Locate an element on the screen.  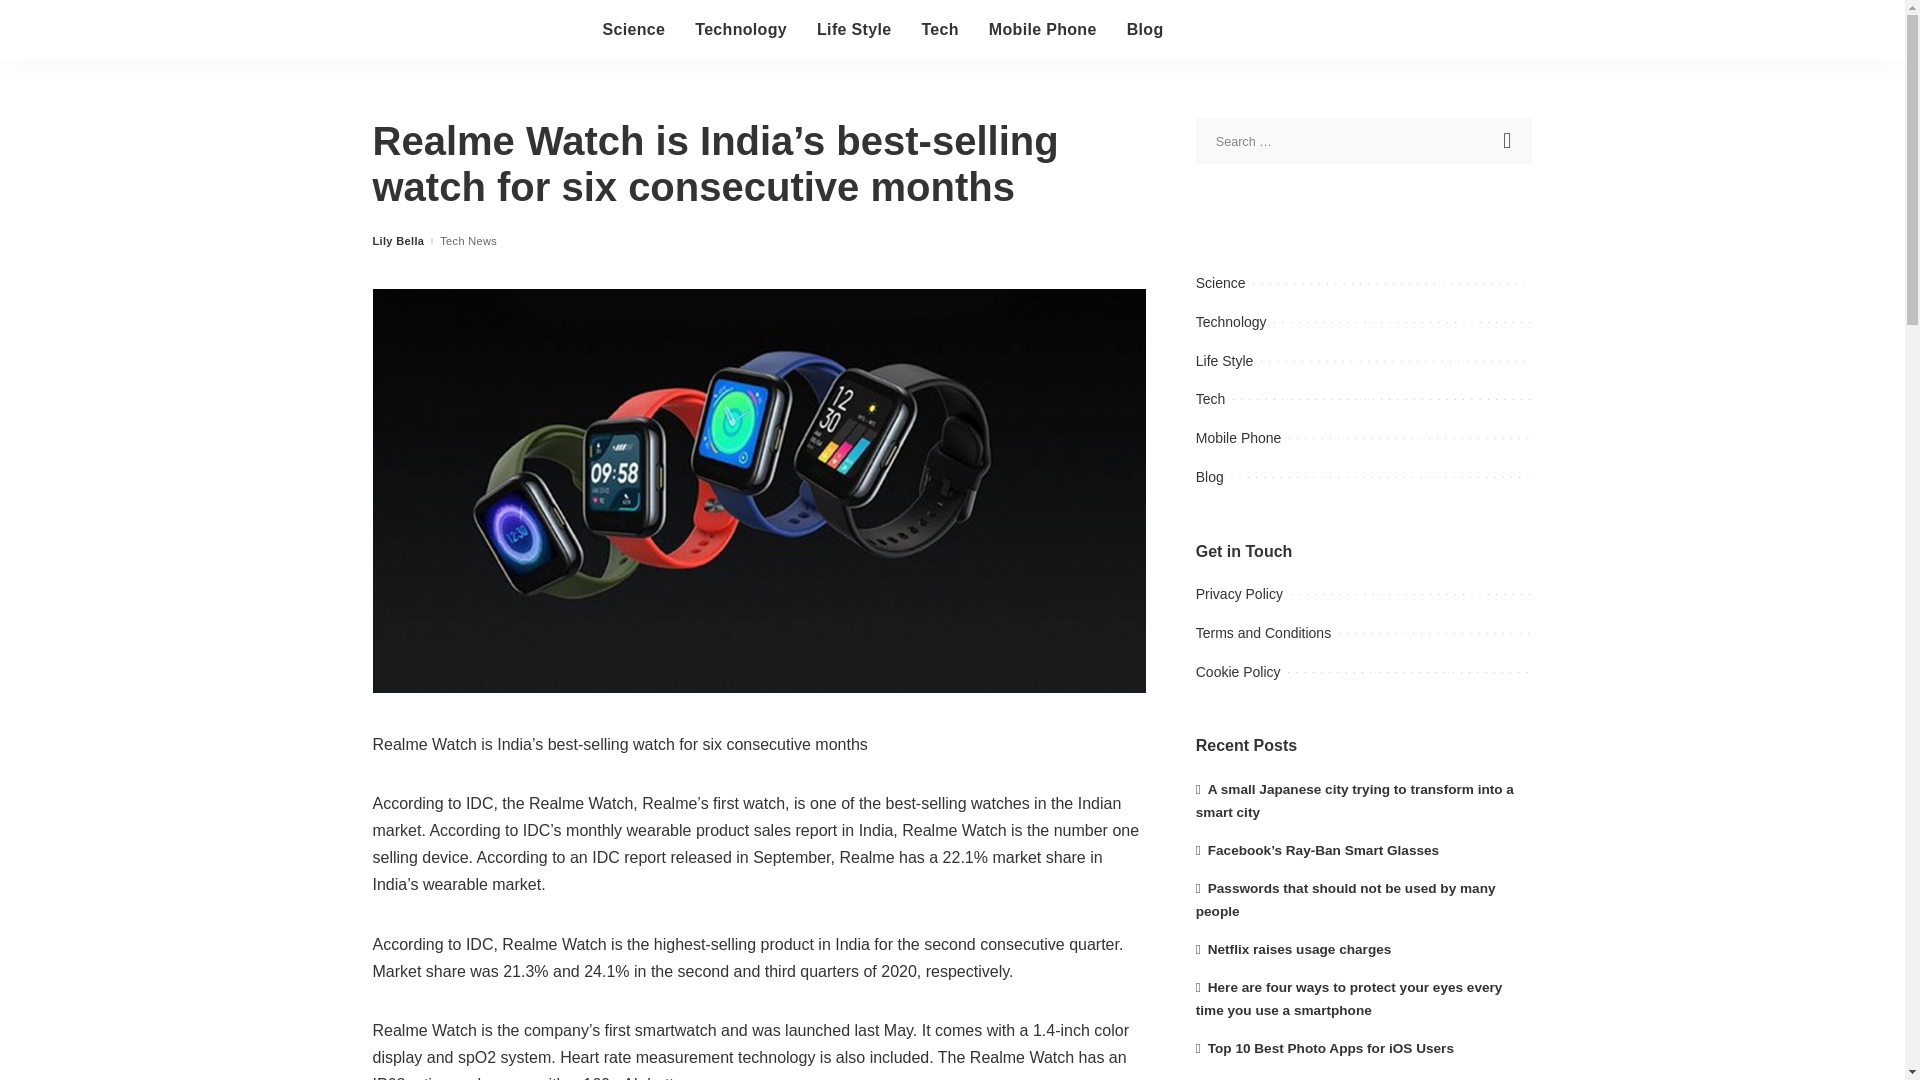
Technology is located at coordinates (1232, 322).